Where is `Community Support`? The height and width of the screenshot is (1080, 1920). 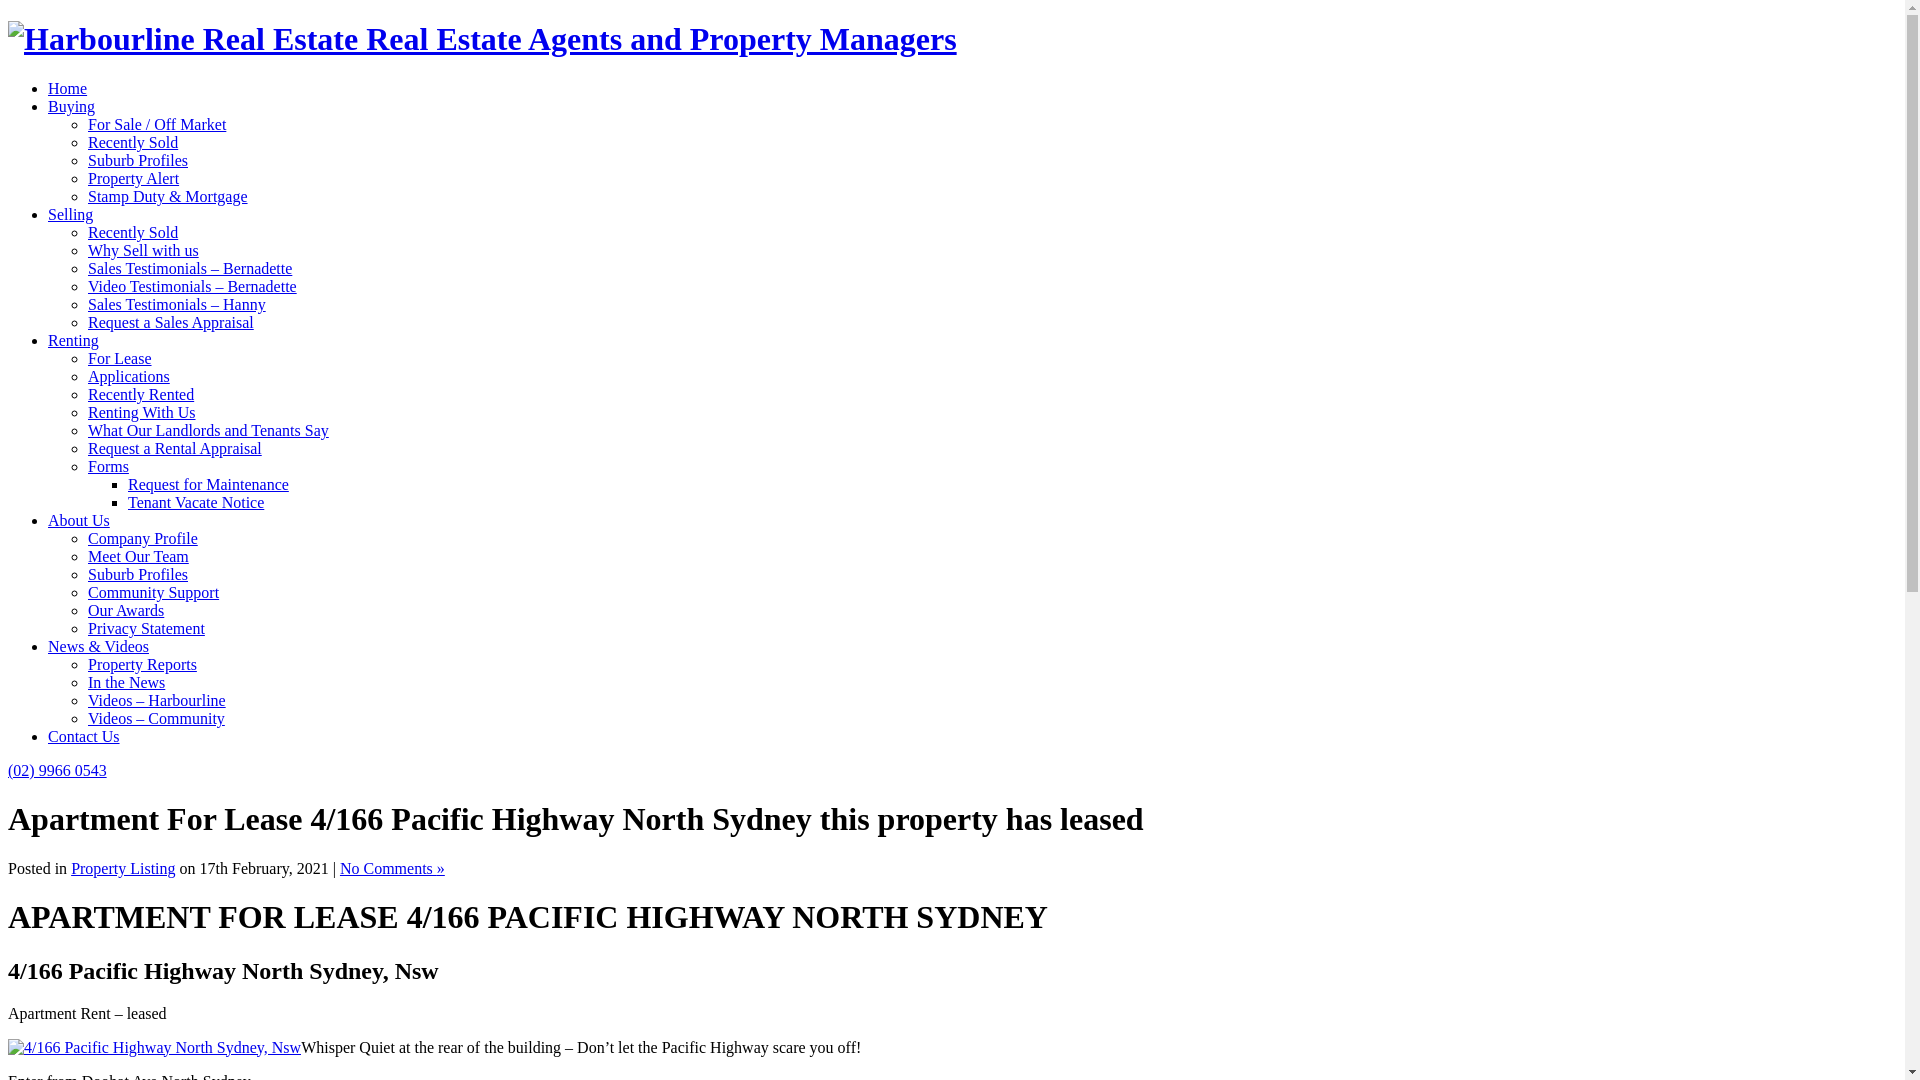
Community Support is located at coordinates (154, 592).